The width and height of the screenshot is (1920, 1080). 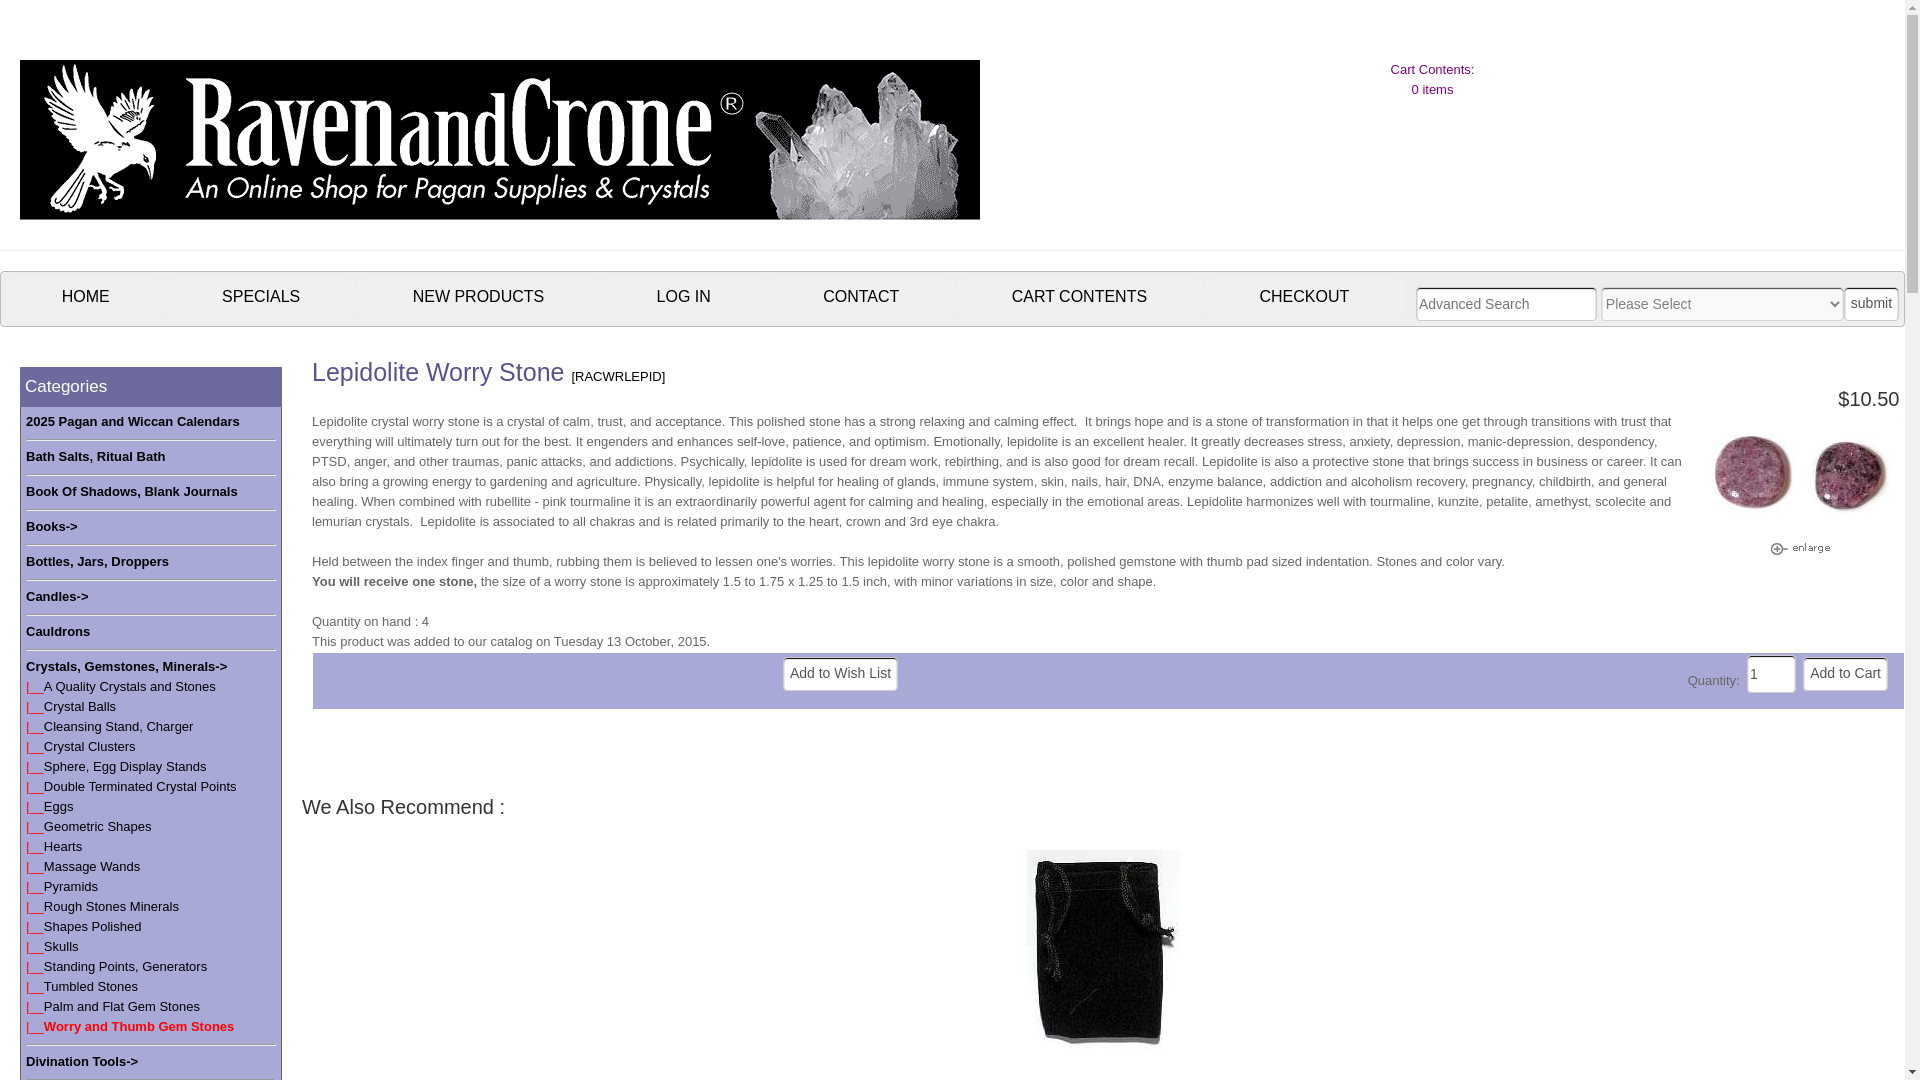 What do you see at coordinates (1800, 472) in the screenshot?
I see ` Lepidolite Worry Stone ` at bounding box center [1800, 472].